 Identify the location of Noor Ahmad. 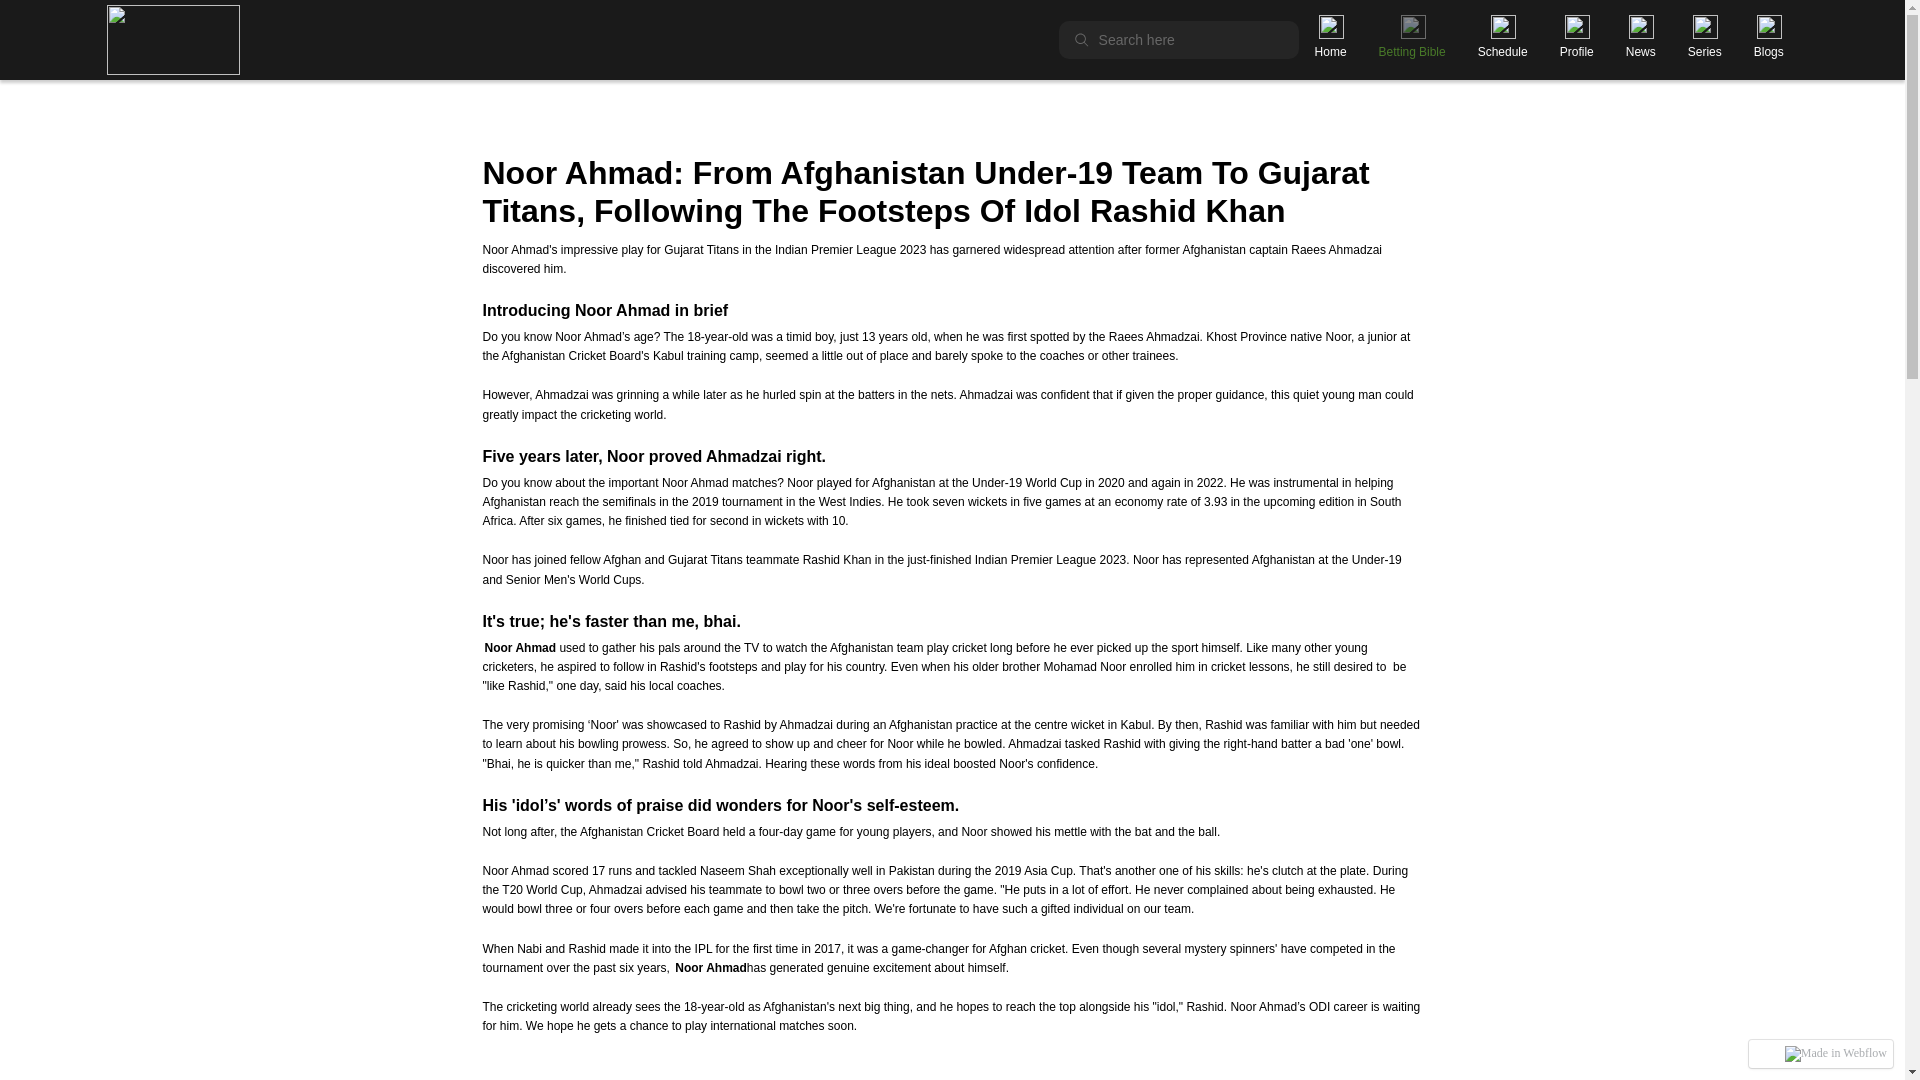
(710, 968).